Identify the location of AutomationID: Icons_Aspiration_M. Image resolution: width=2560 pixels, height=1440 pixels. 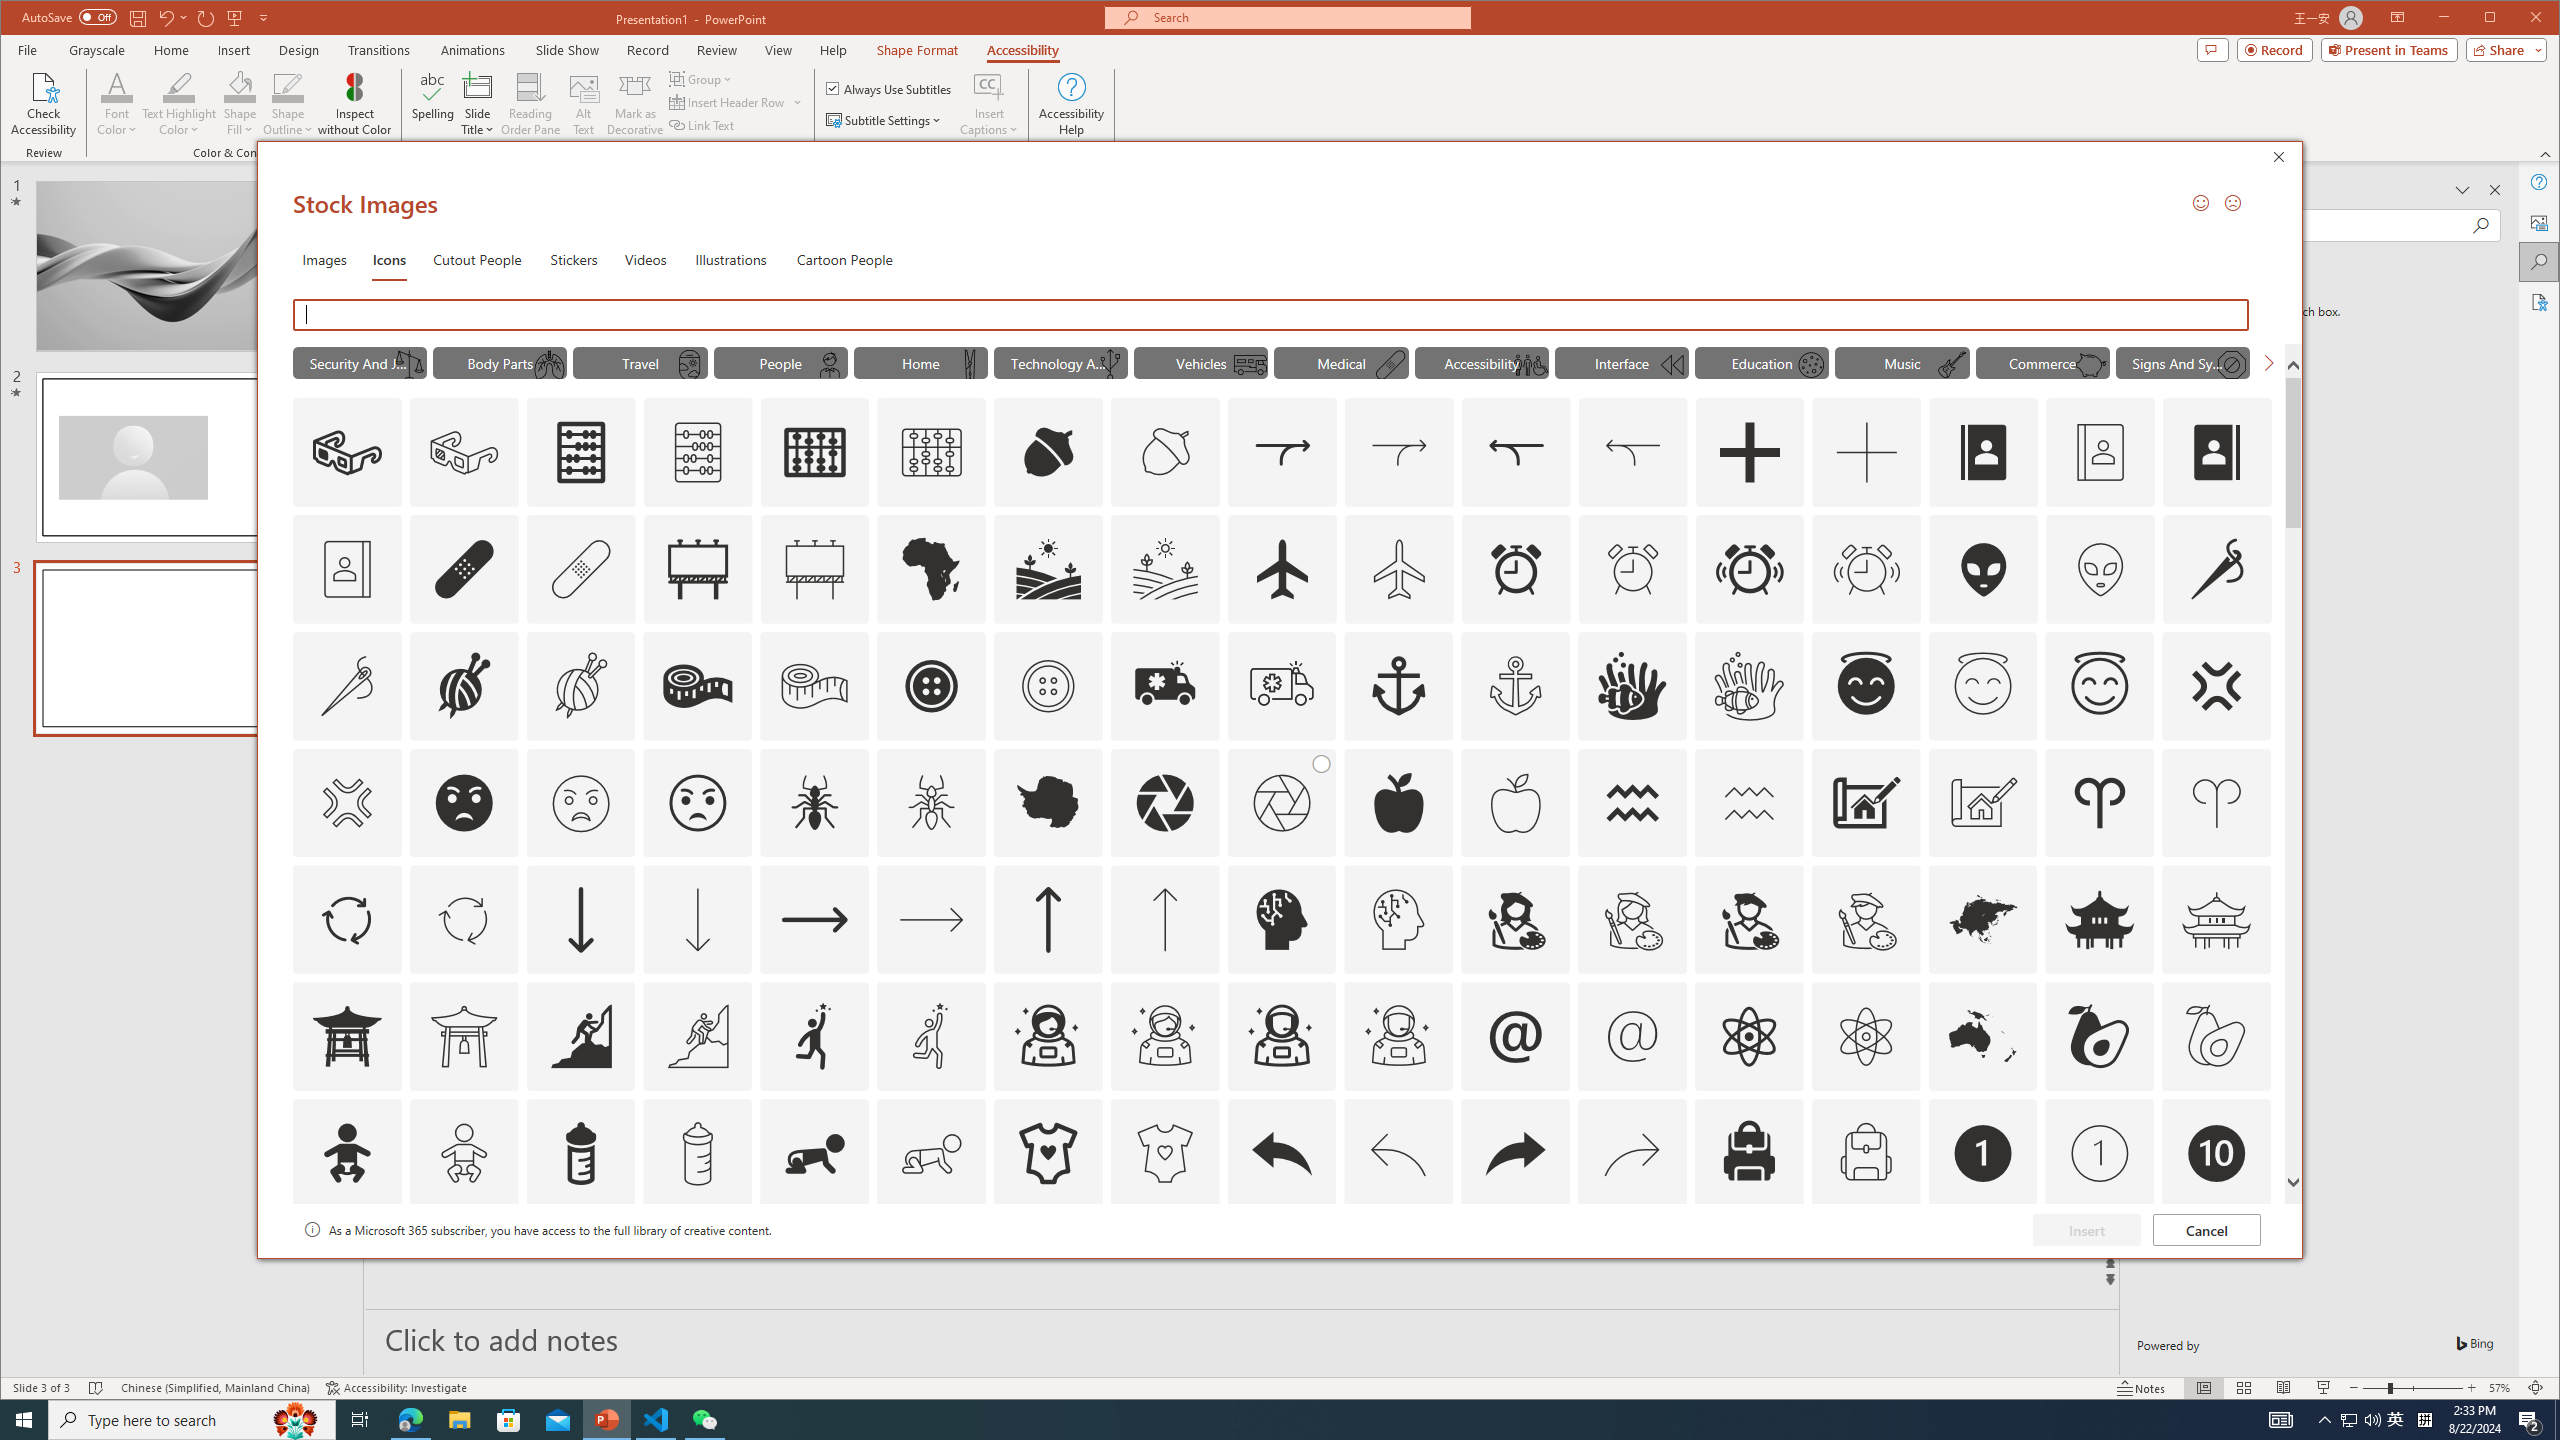
(698, 1036).